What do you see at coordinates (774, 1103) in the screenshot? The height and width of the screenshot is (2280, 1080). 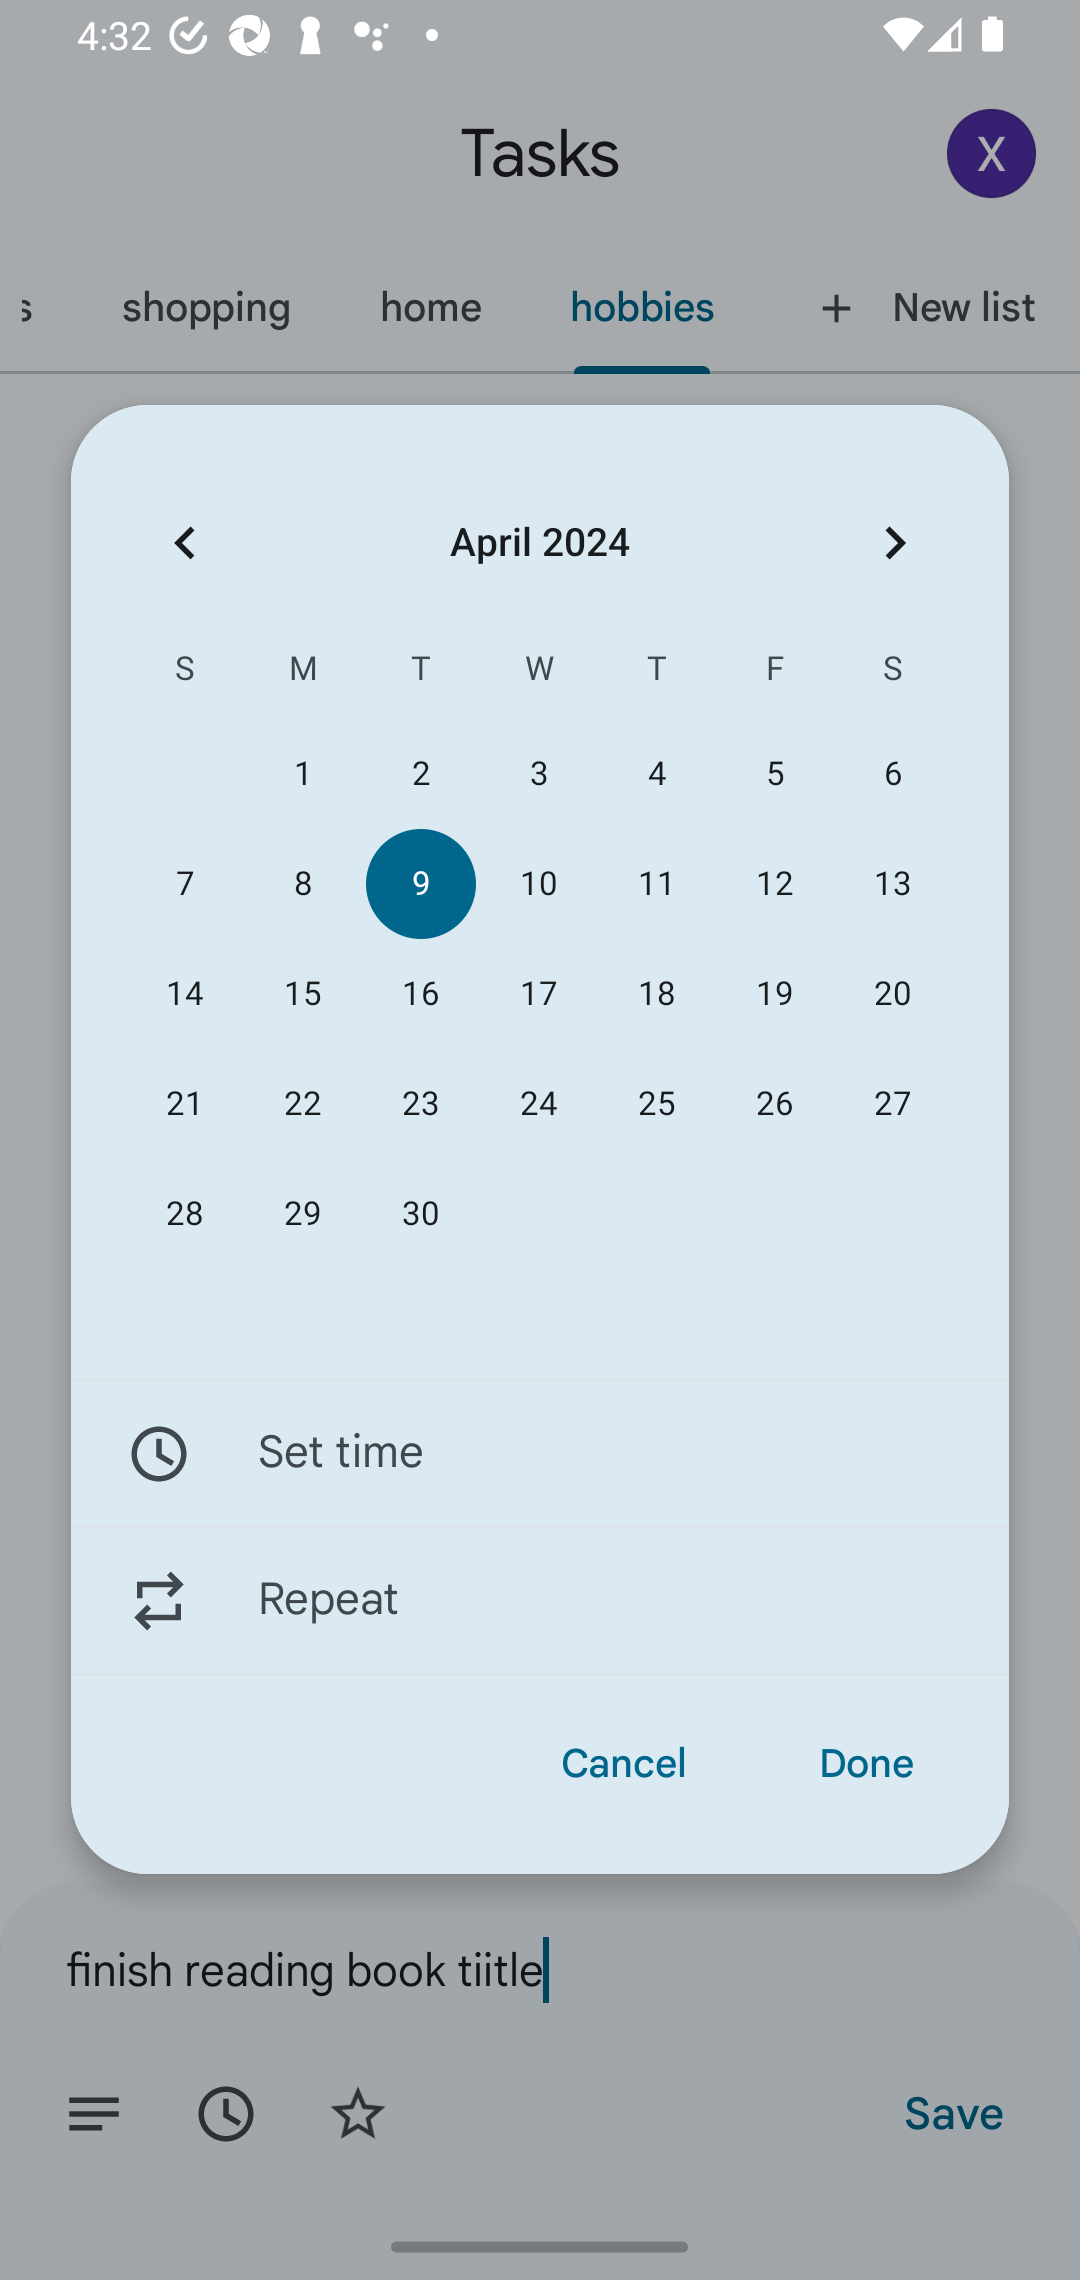 I see `26 26 April 2024` at bounding box center [774, 1103].